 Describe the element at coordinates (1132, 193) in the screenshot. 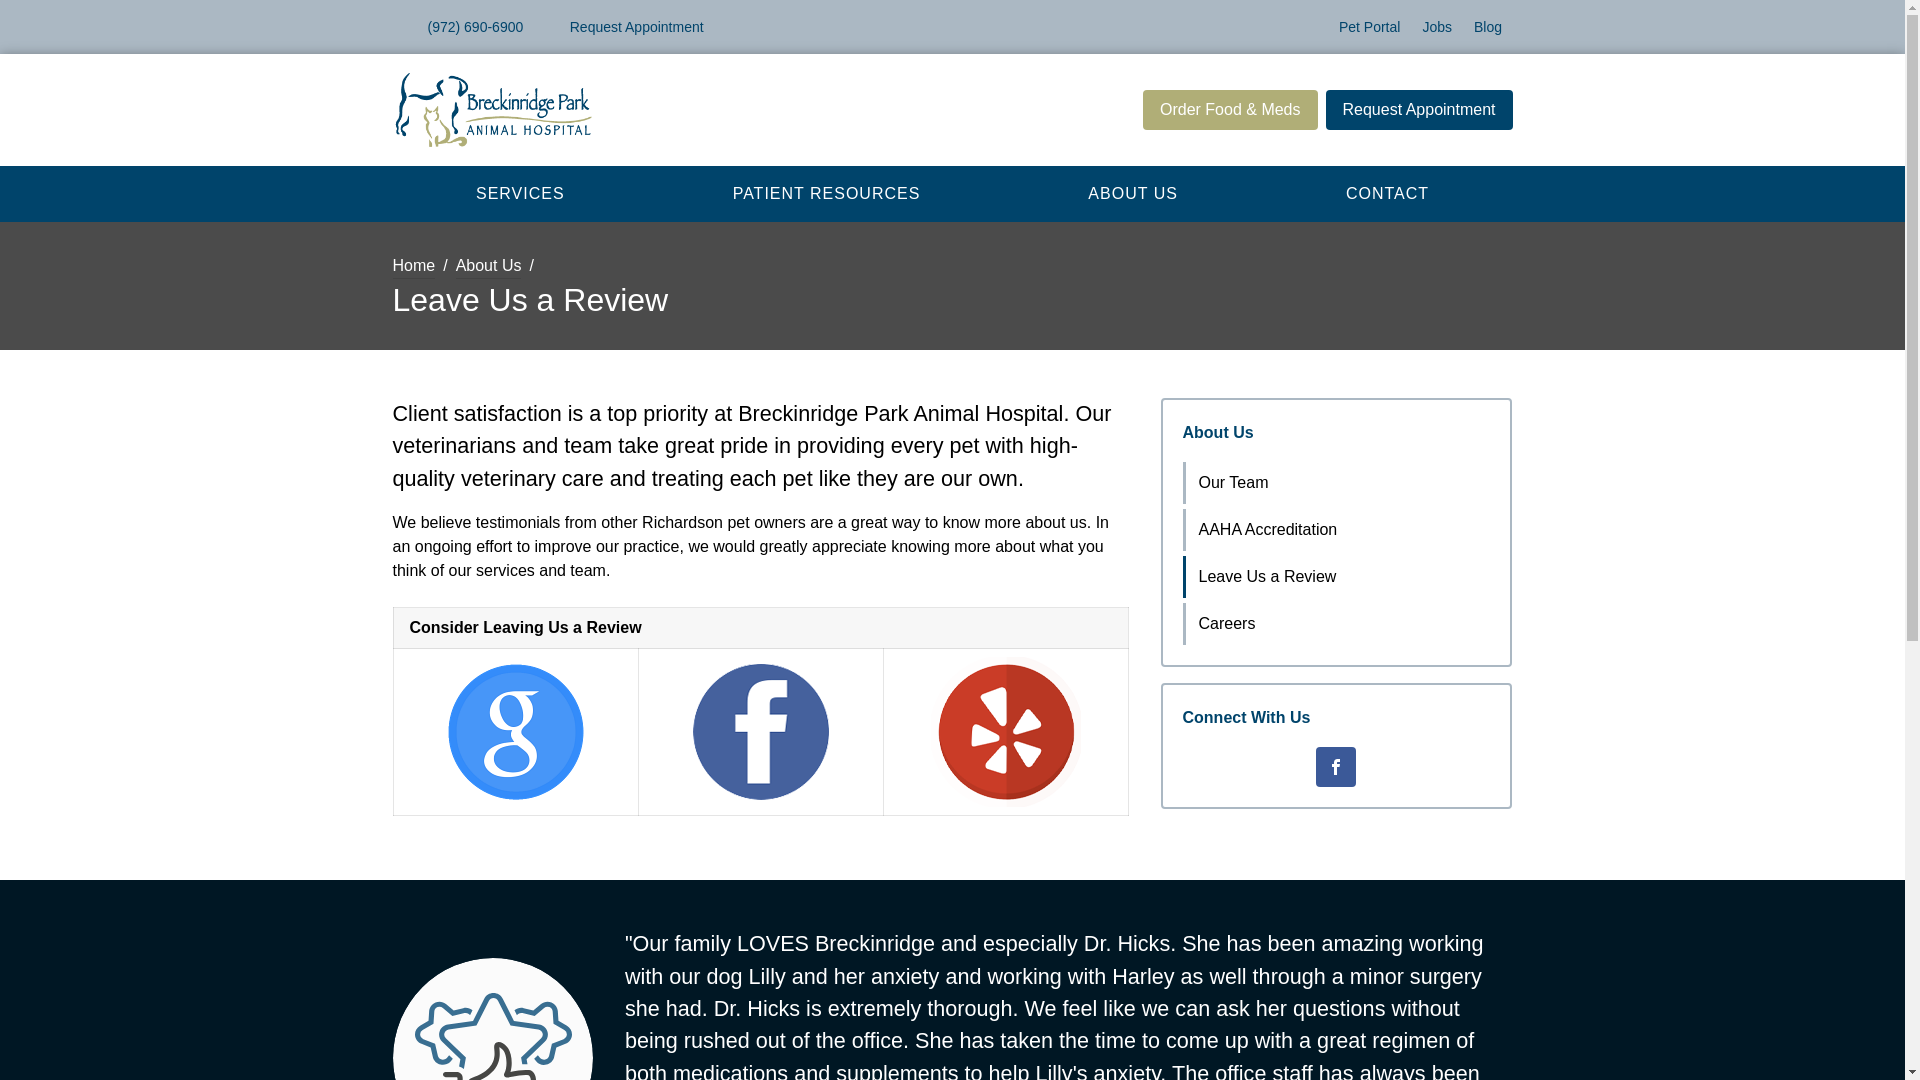

I see `ABOUT US` at that location.